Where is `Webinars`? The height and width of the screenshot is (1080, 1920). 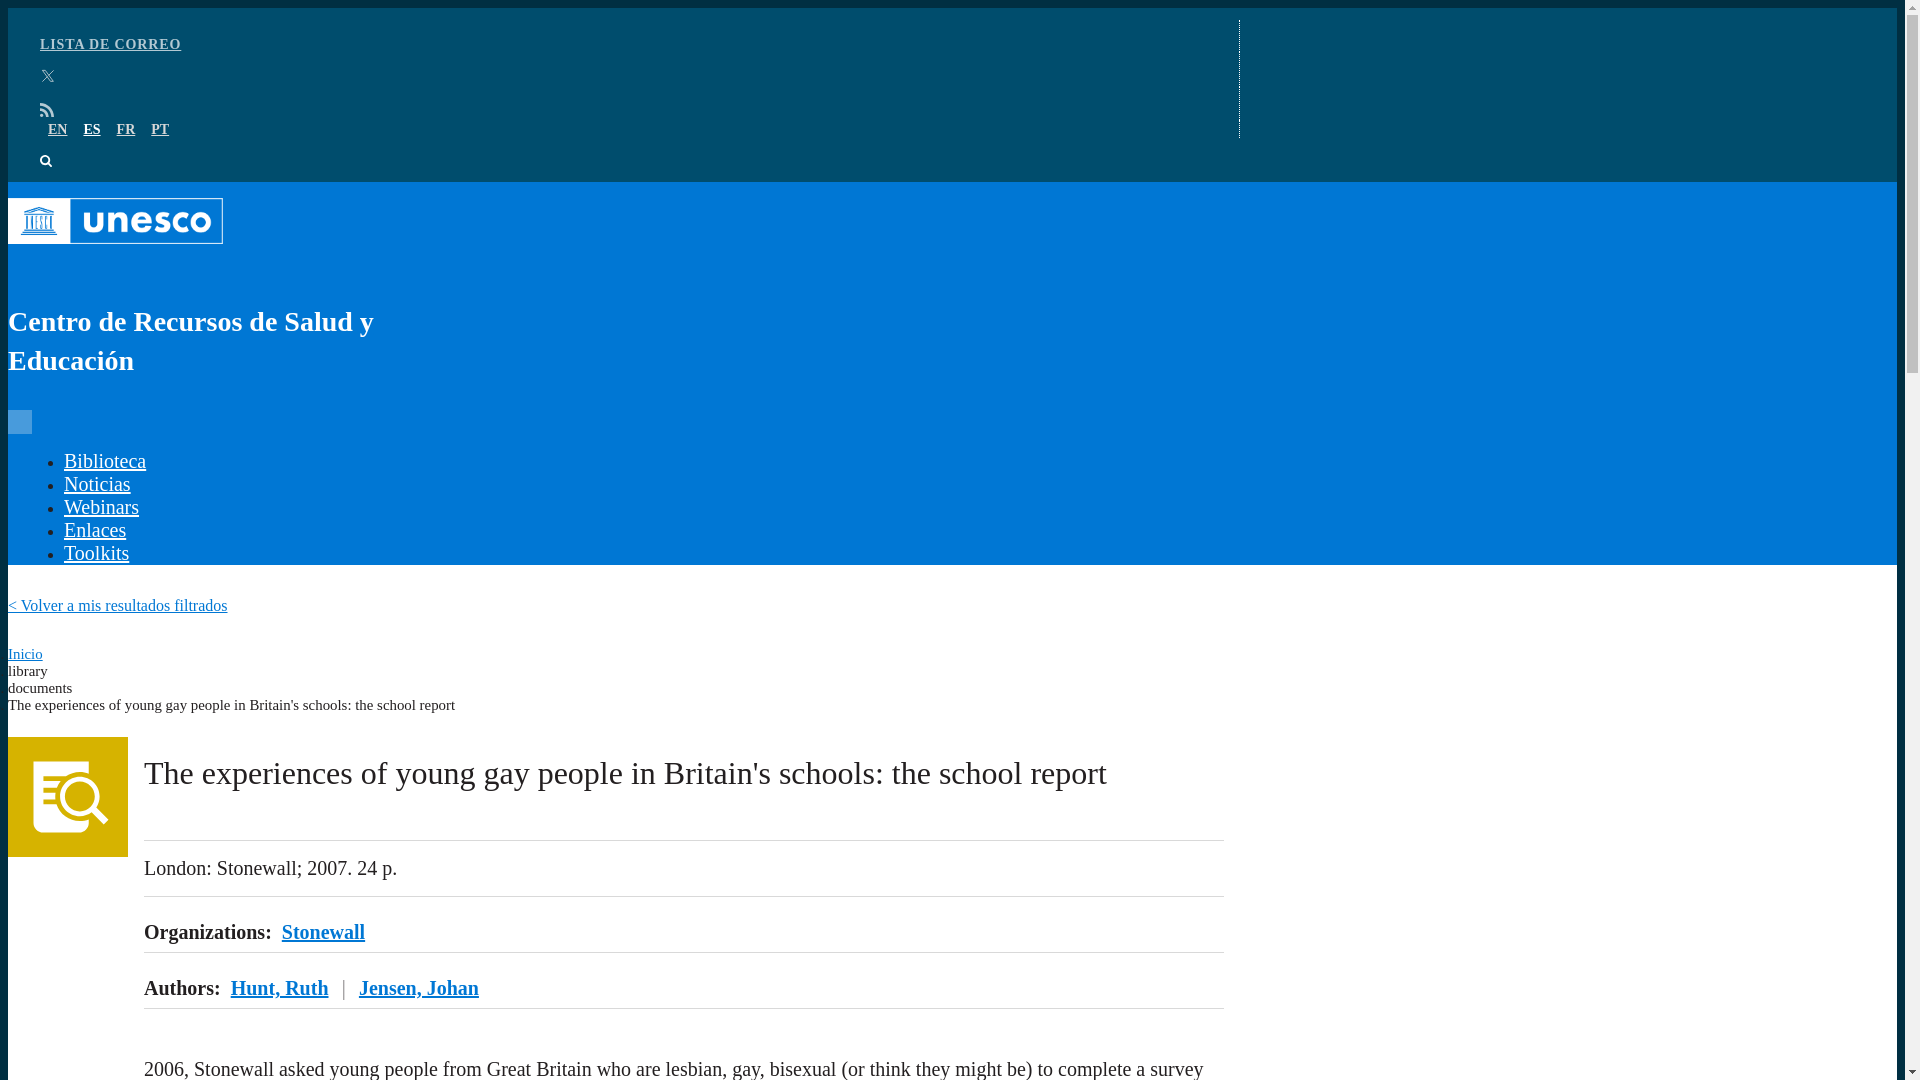 Webinars is located at coordinates (100, 506).